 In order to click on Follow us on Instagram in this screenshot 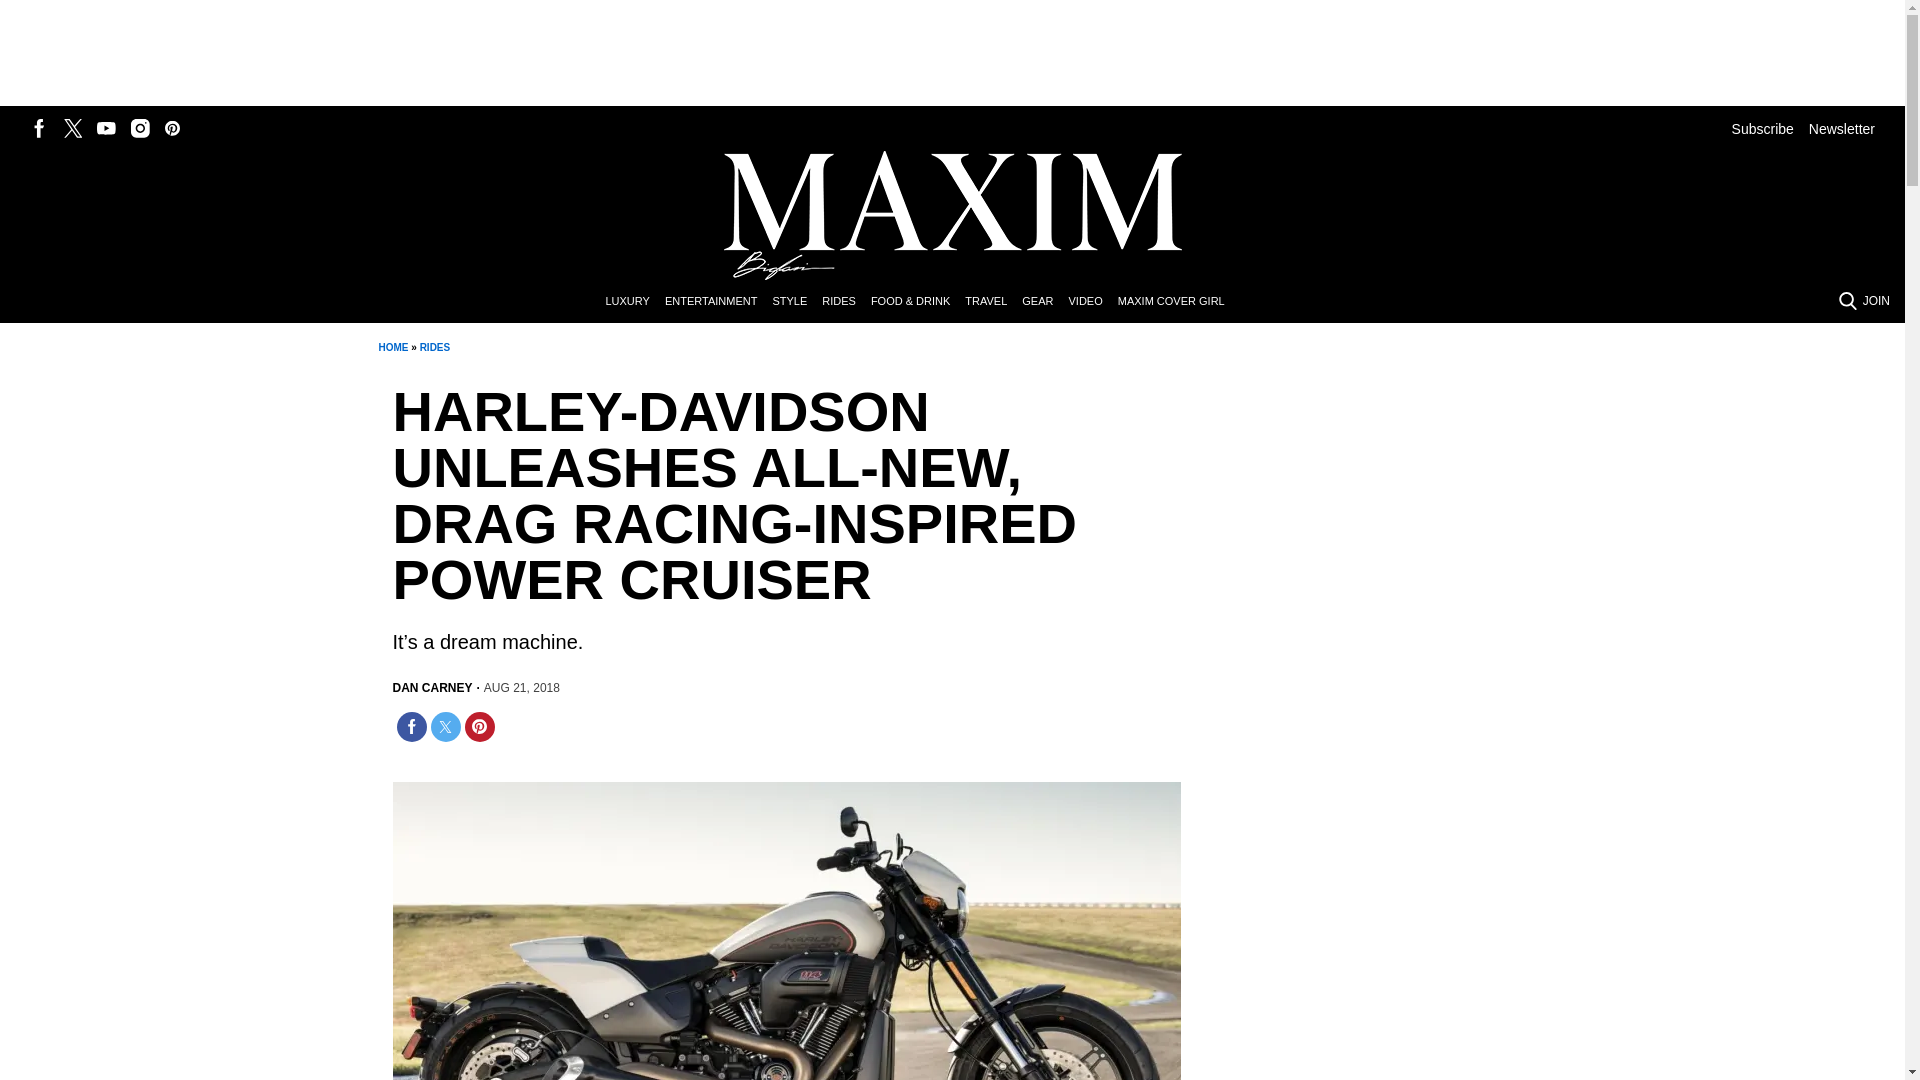, I will do `click(140, 128)`.